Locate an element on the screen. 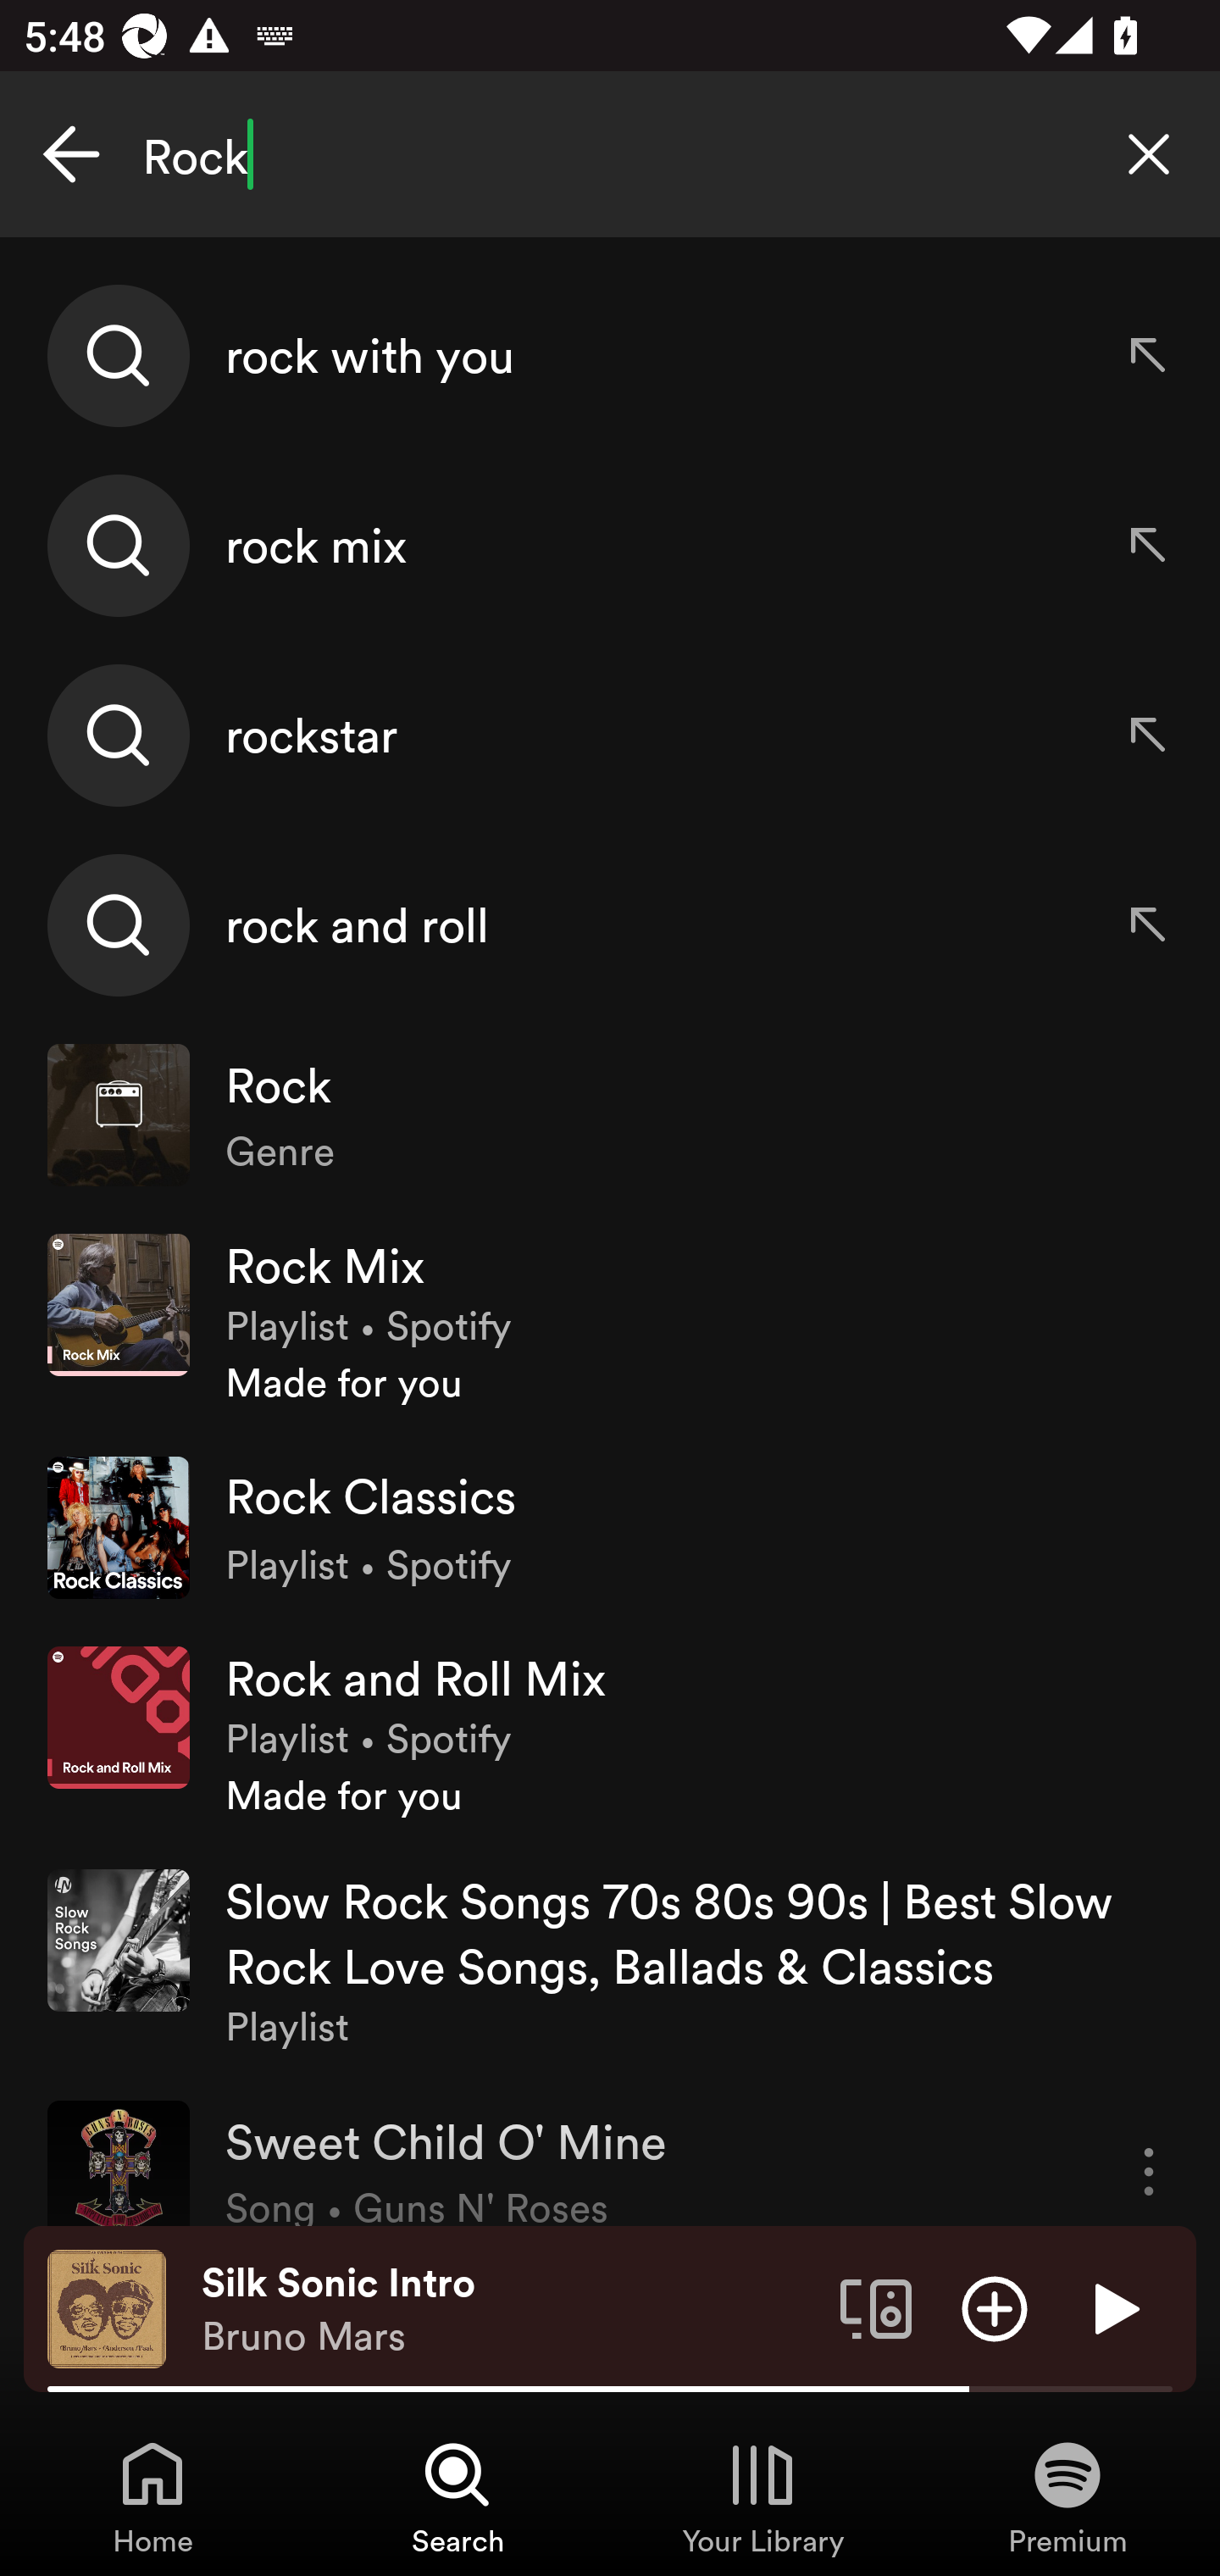  rock with you is located at coordinates (610, 356).